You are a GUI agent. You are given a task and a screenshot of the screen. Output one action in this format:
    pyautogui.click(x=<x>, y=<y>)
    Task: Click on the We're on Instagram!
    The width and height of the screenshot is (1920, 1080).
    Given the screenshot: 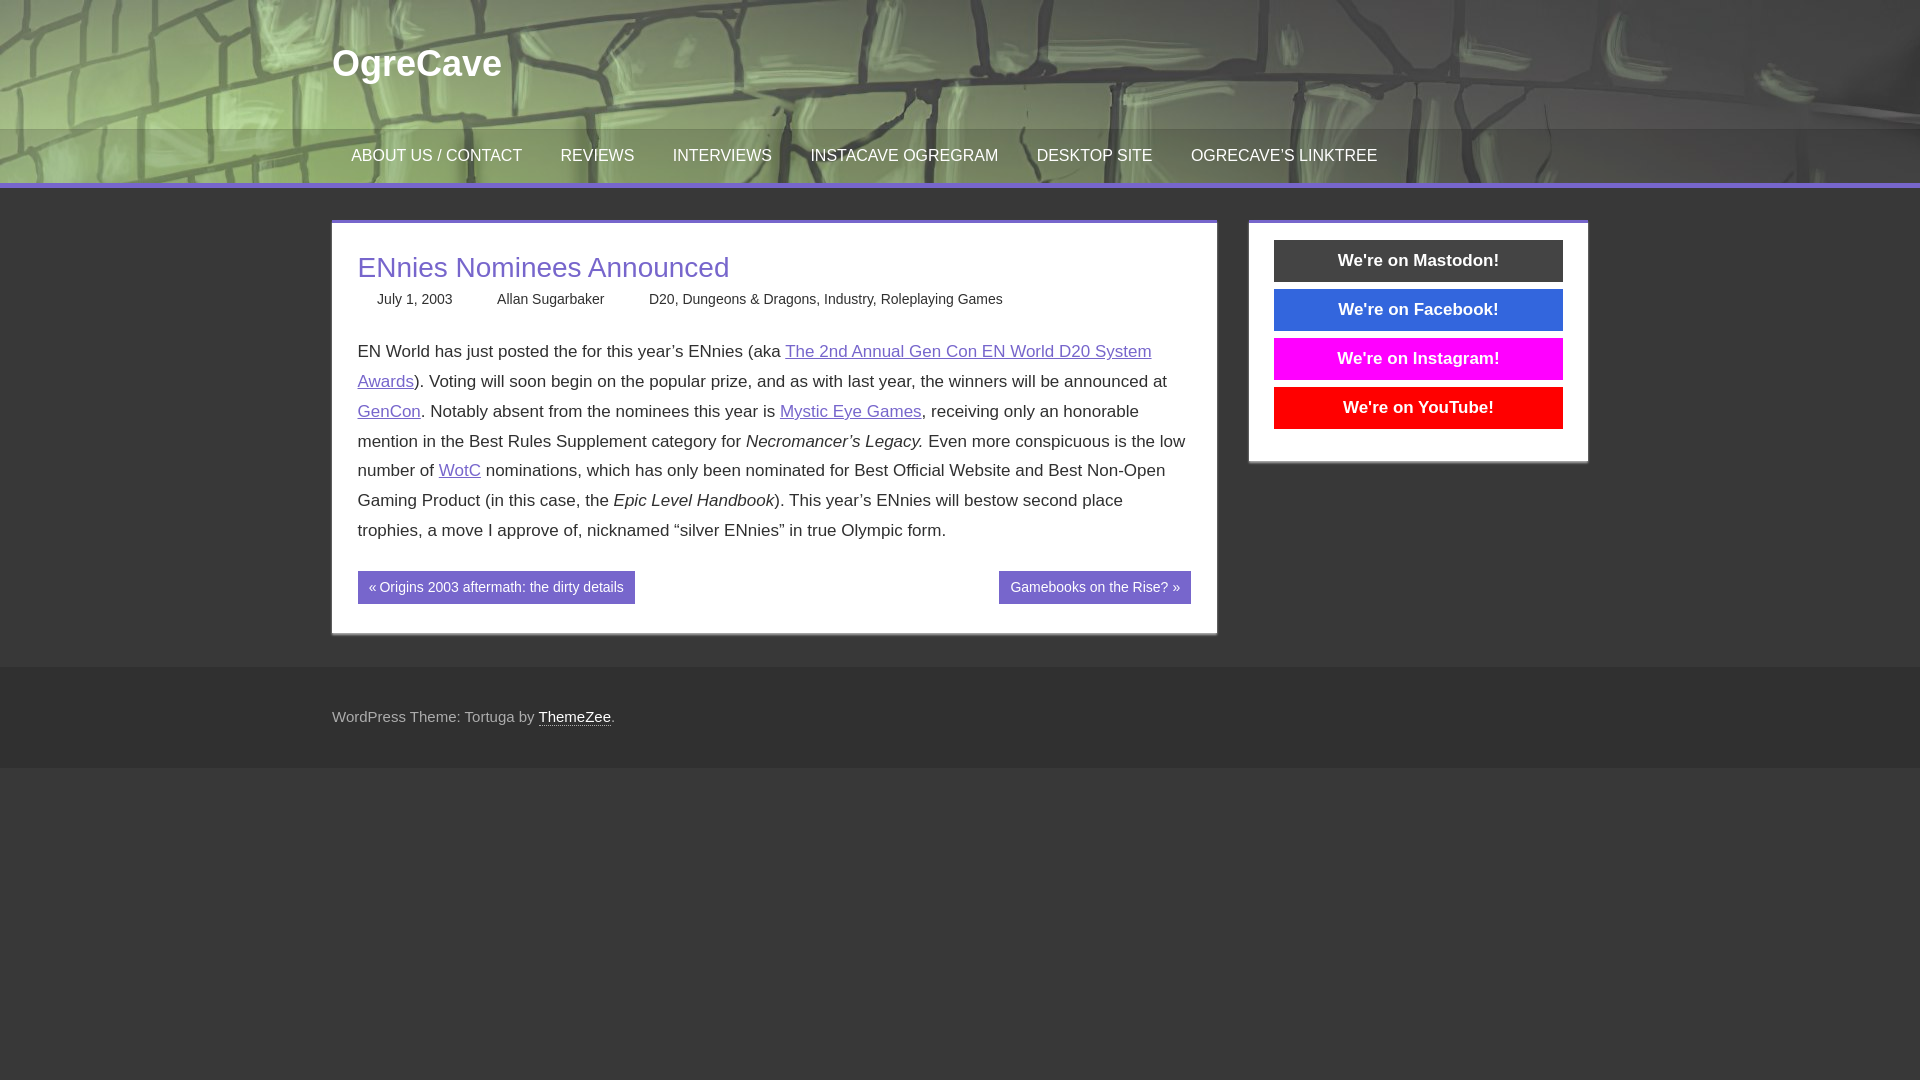 What is the action you would take?
    pyautogui.click(x=1418, y=358)
    